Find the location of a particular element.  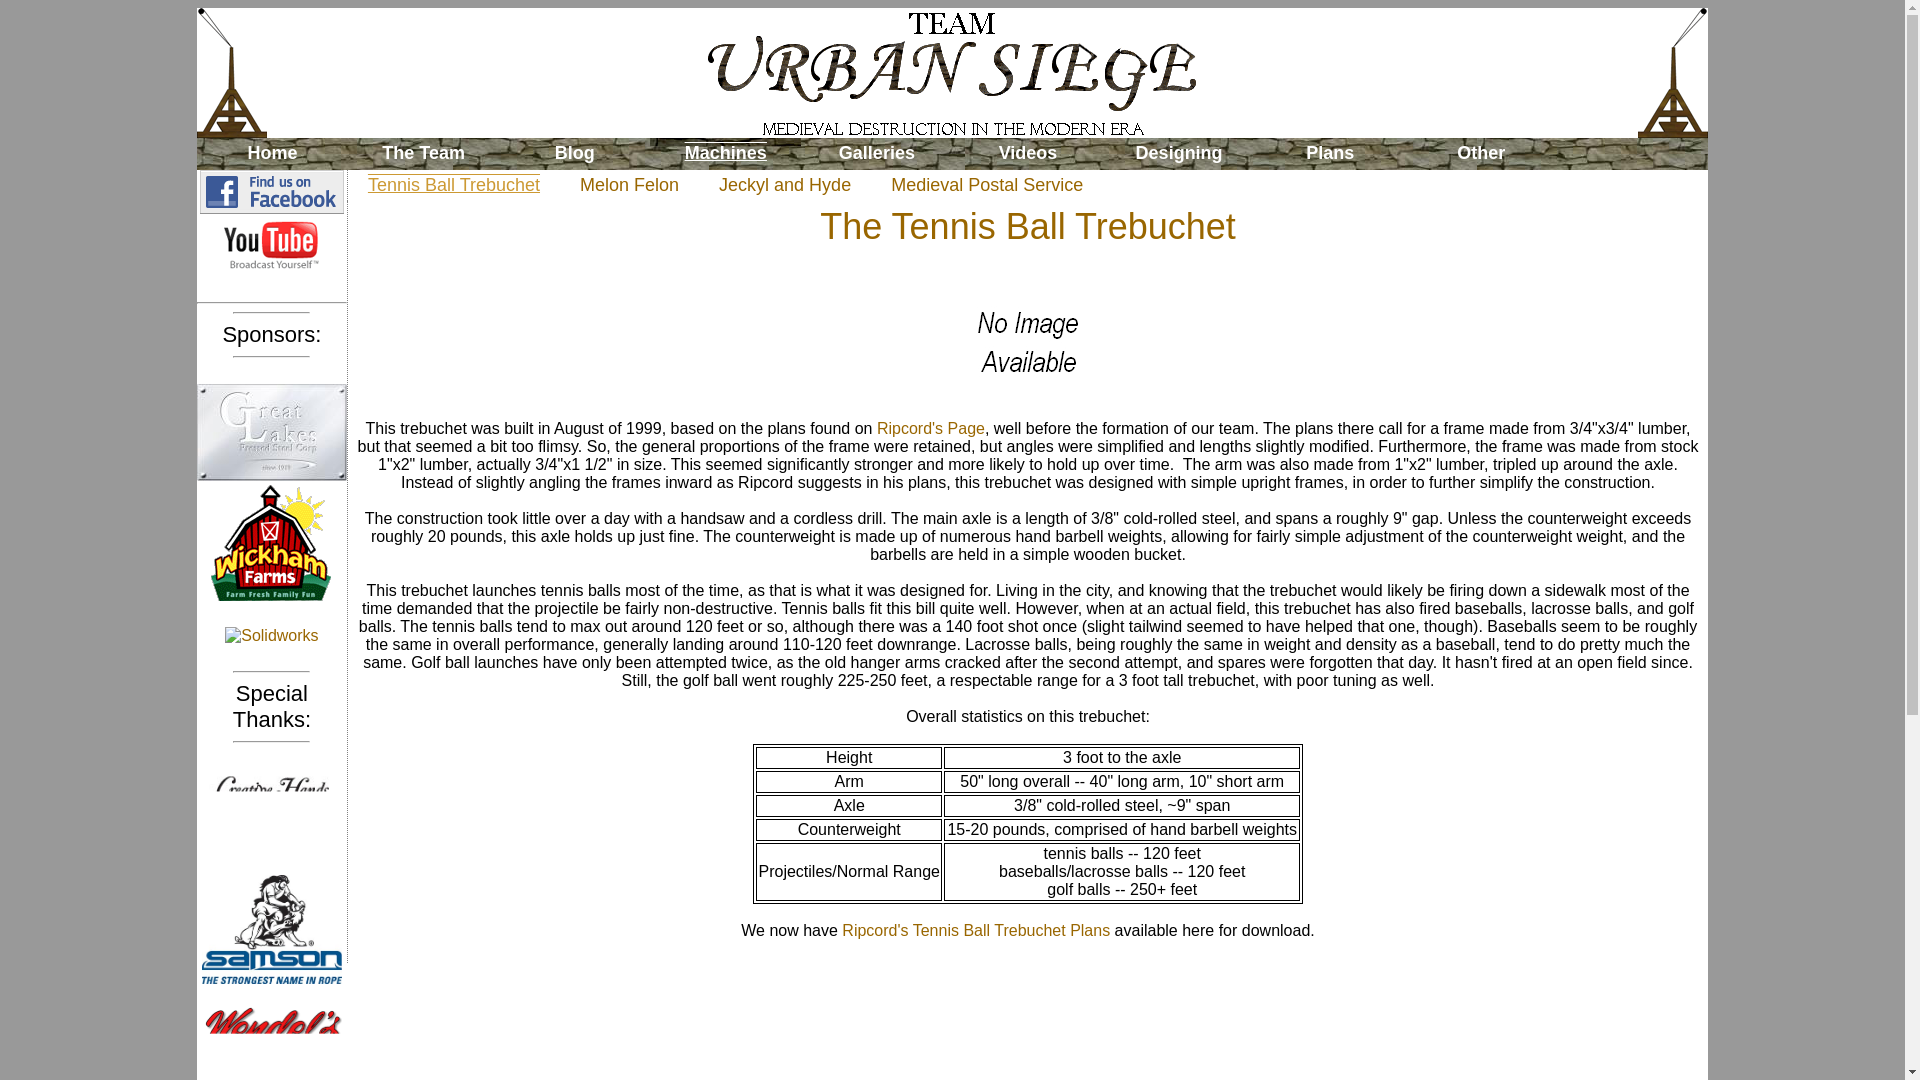

Other is located at coordinates (1481, 154).